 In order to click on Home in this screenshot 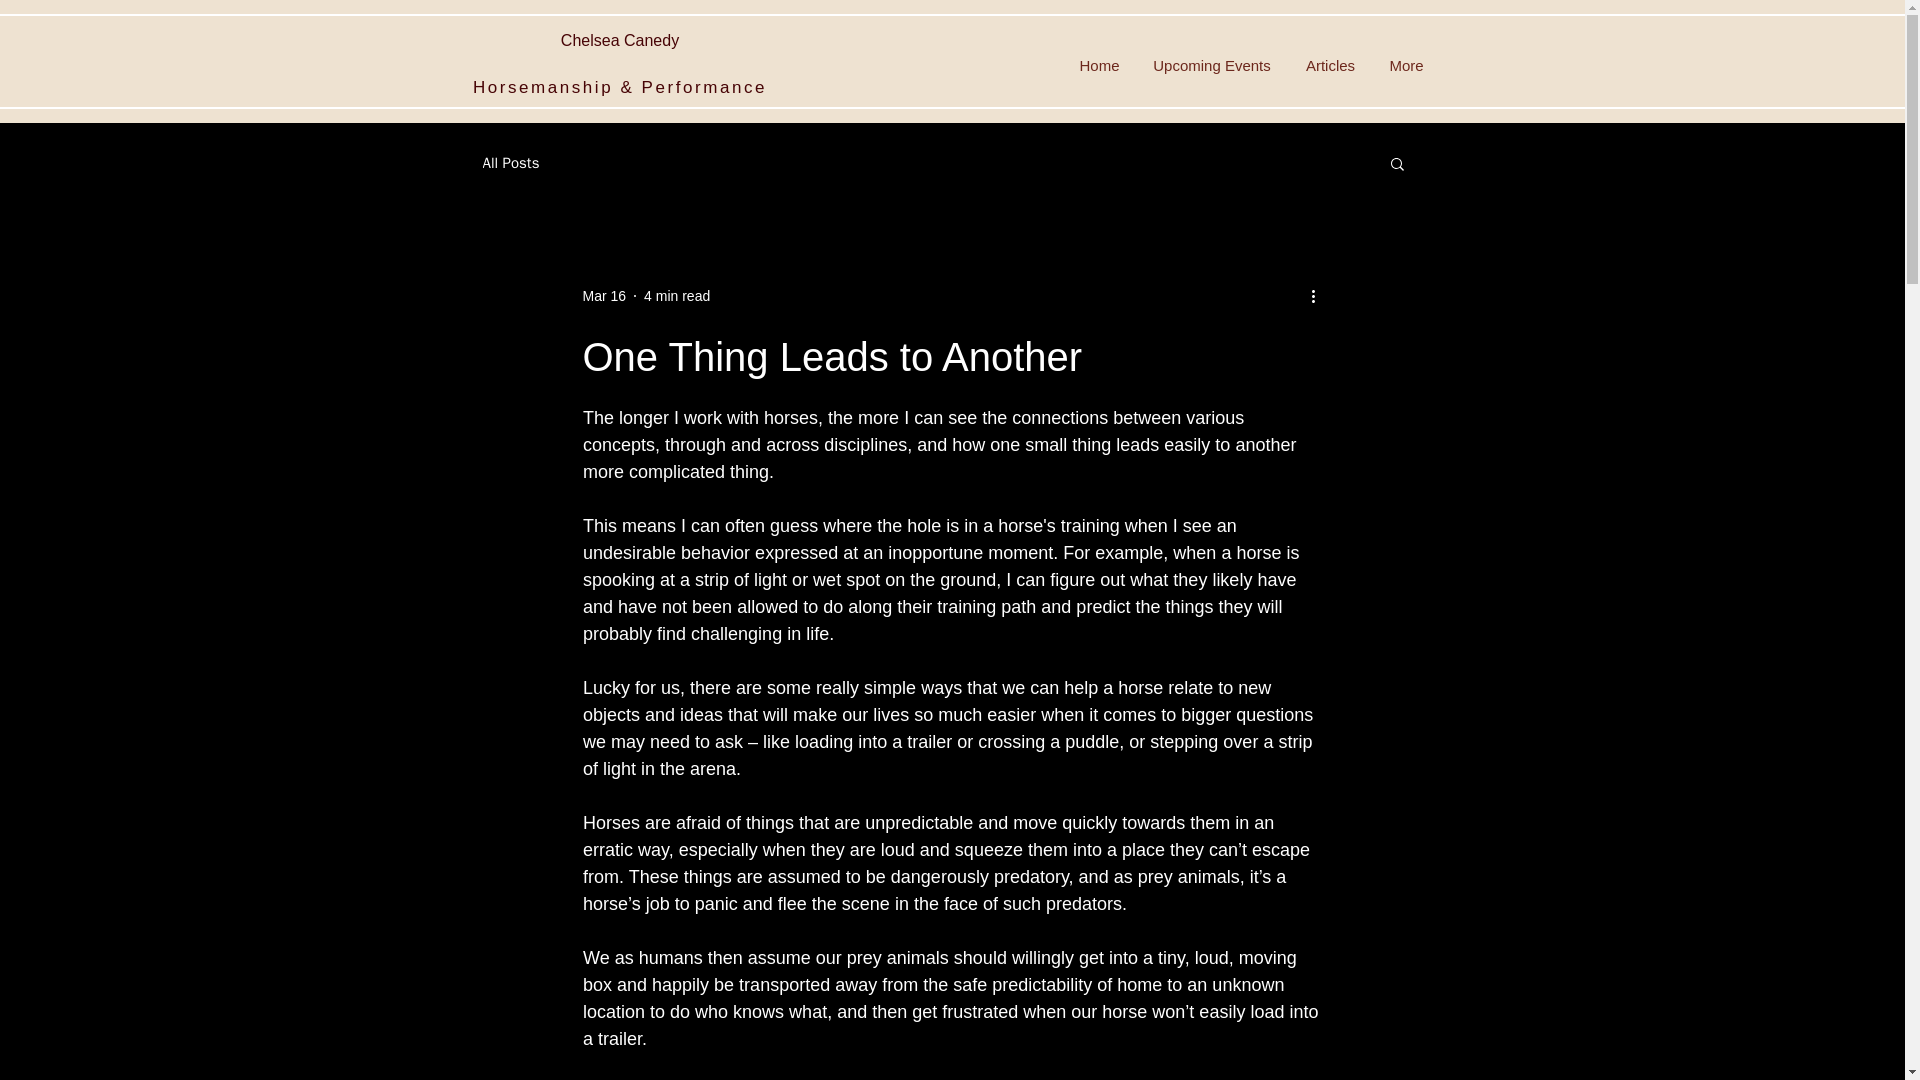, I will do `click(1100, 64)`.